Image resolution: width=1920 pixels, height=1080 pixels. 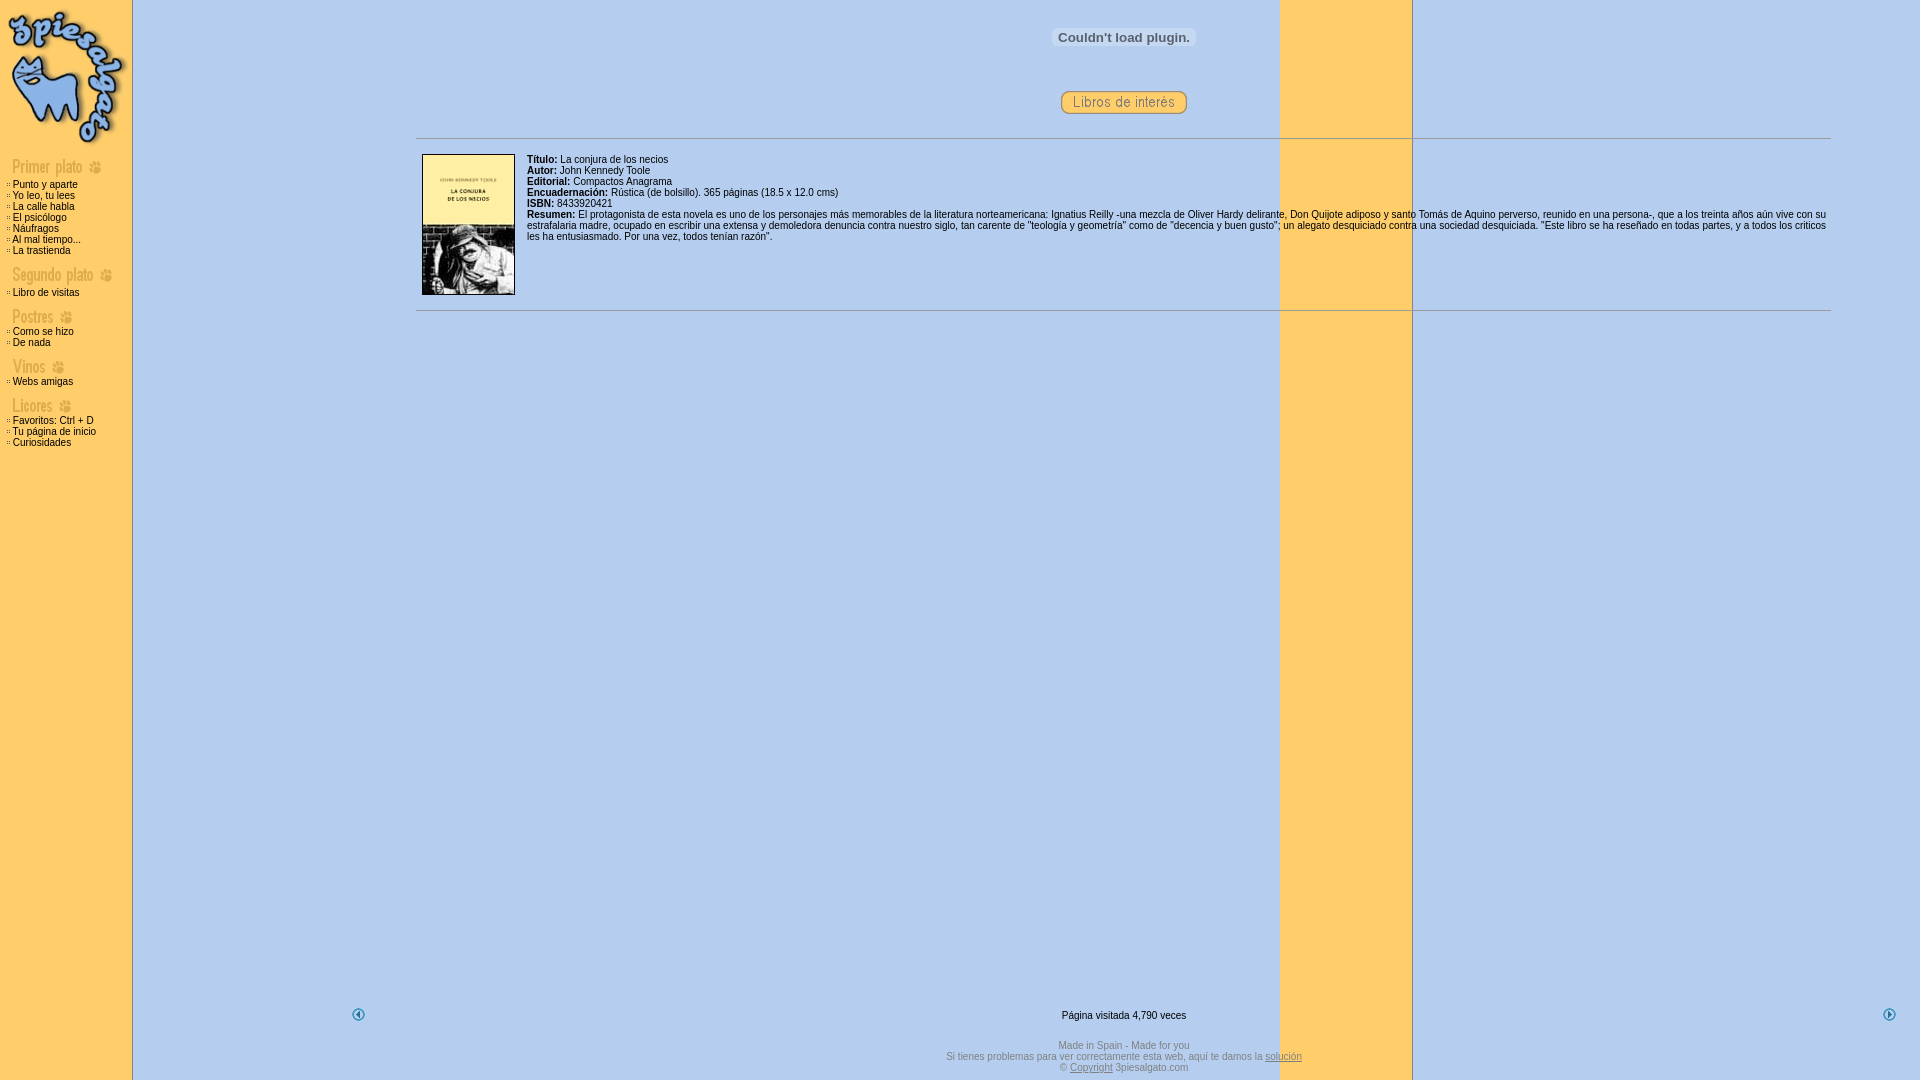 What do you see at coordinates (42, 442) in the screenshot?
I see `Curiosidades` at bounding box center [42, 442].